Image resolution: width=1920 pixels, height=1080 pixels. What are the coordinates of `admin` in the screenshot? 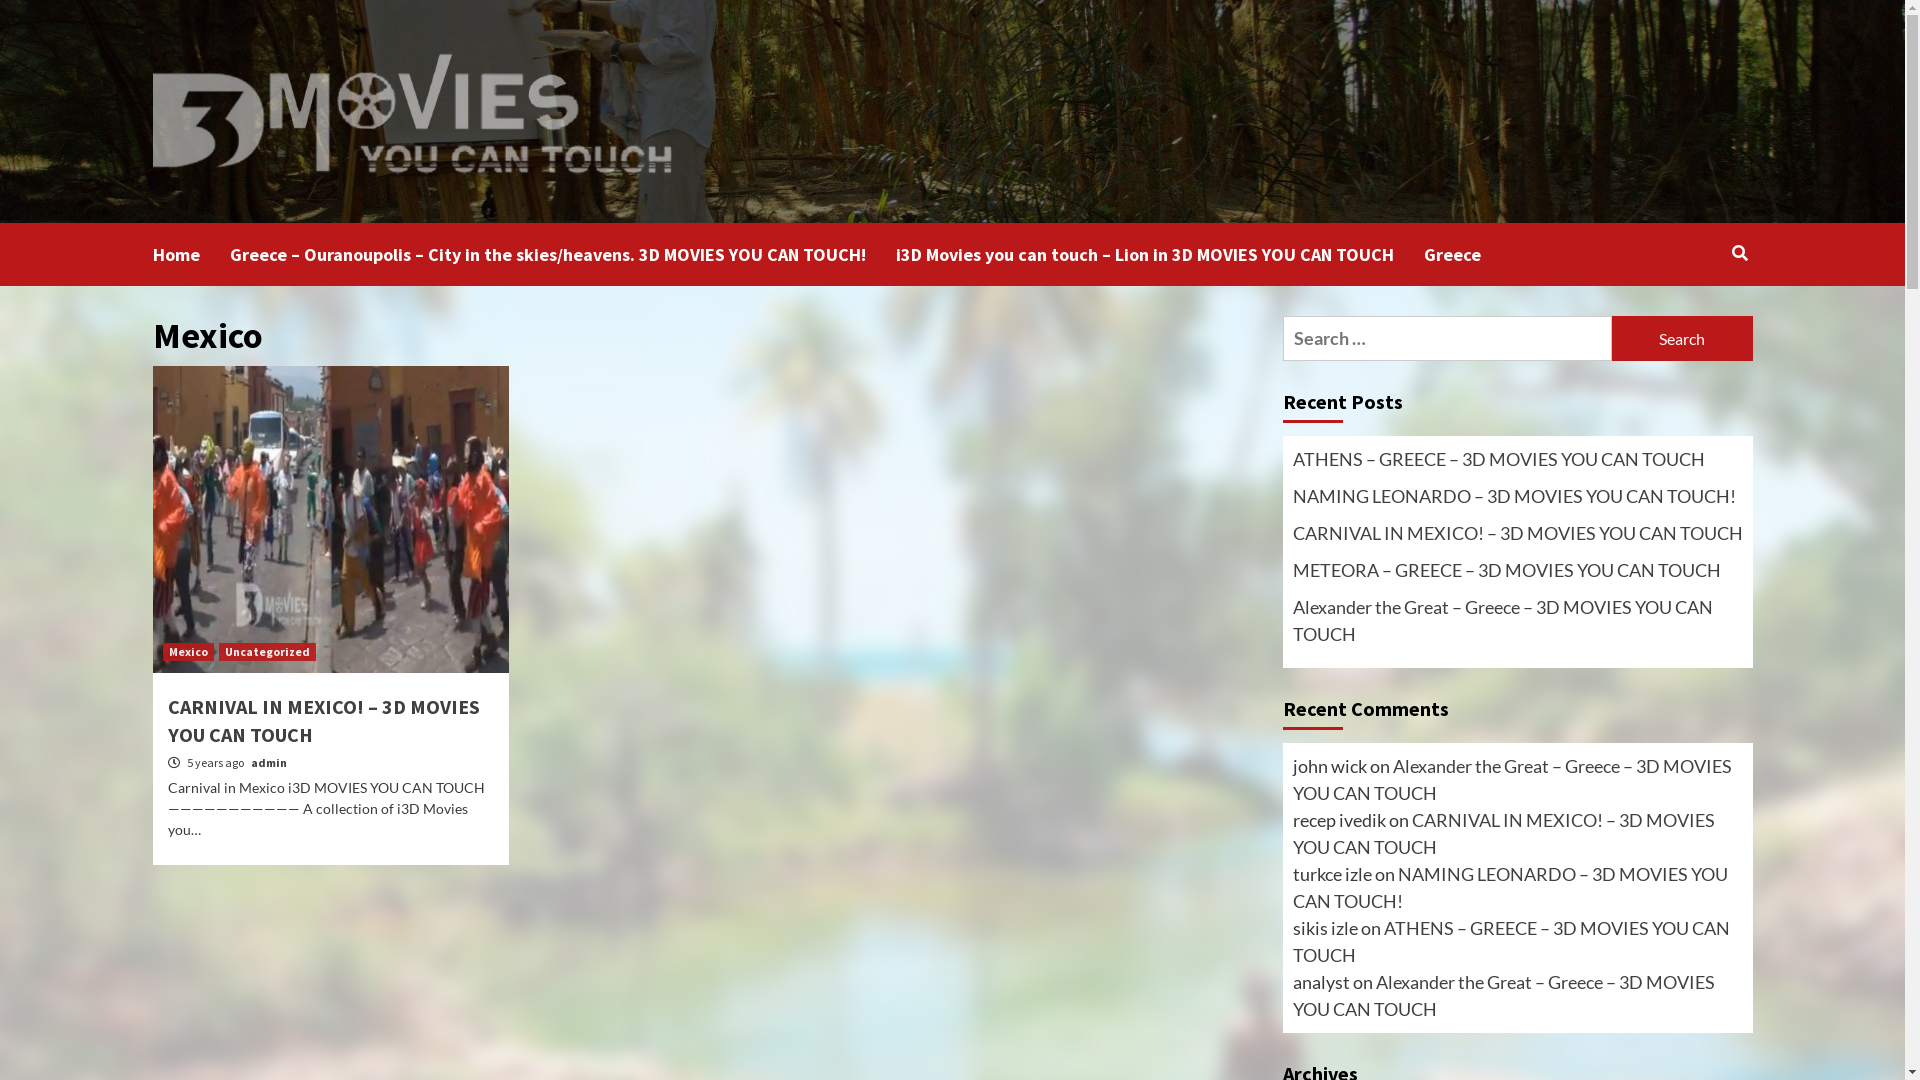 It's located at (268, 762).